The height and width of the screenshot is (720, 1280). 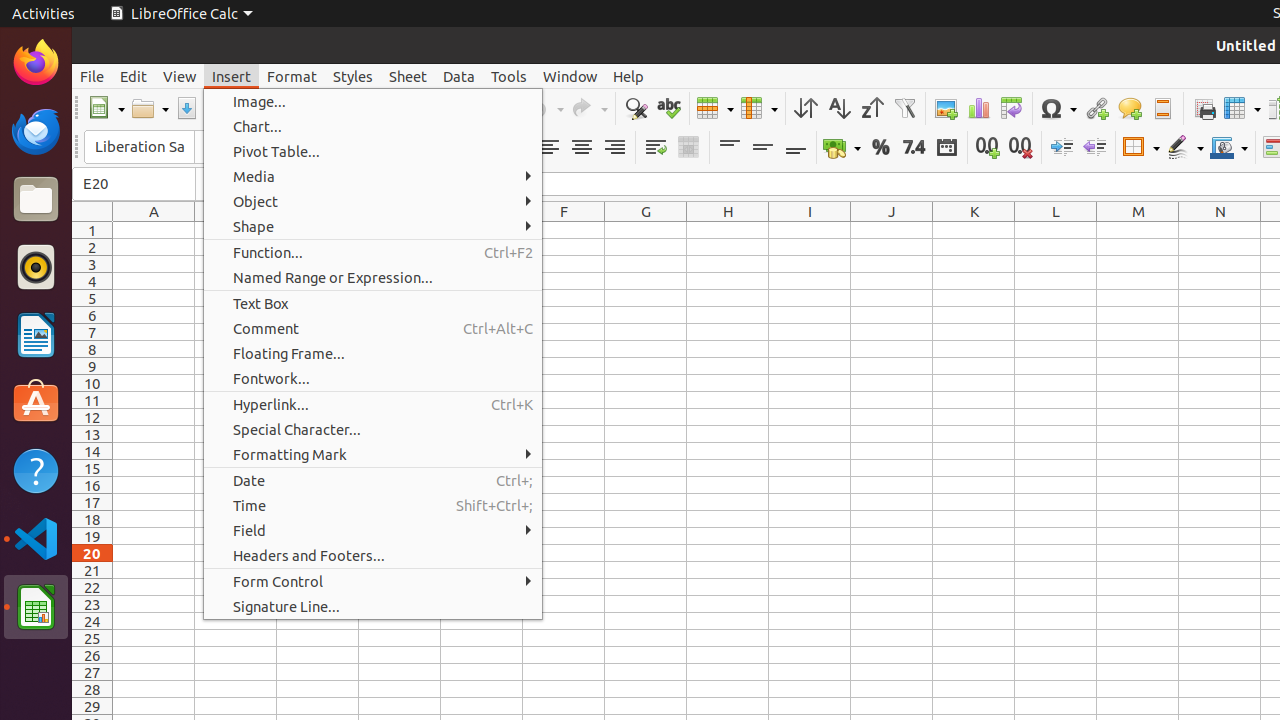 I want to click on Ubuntu Software, so click(x=36, y=402).